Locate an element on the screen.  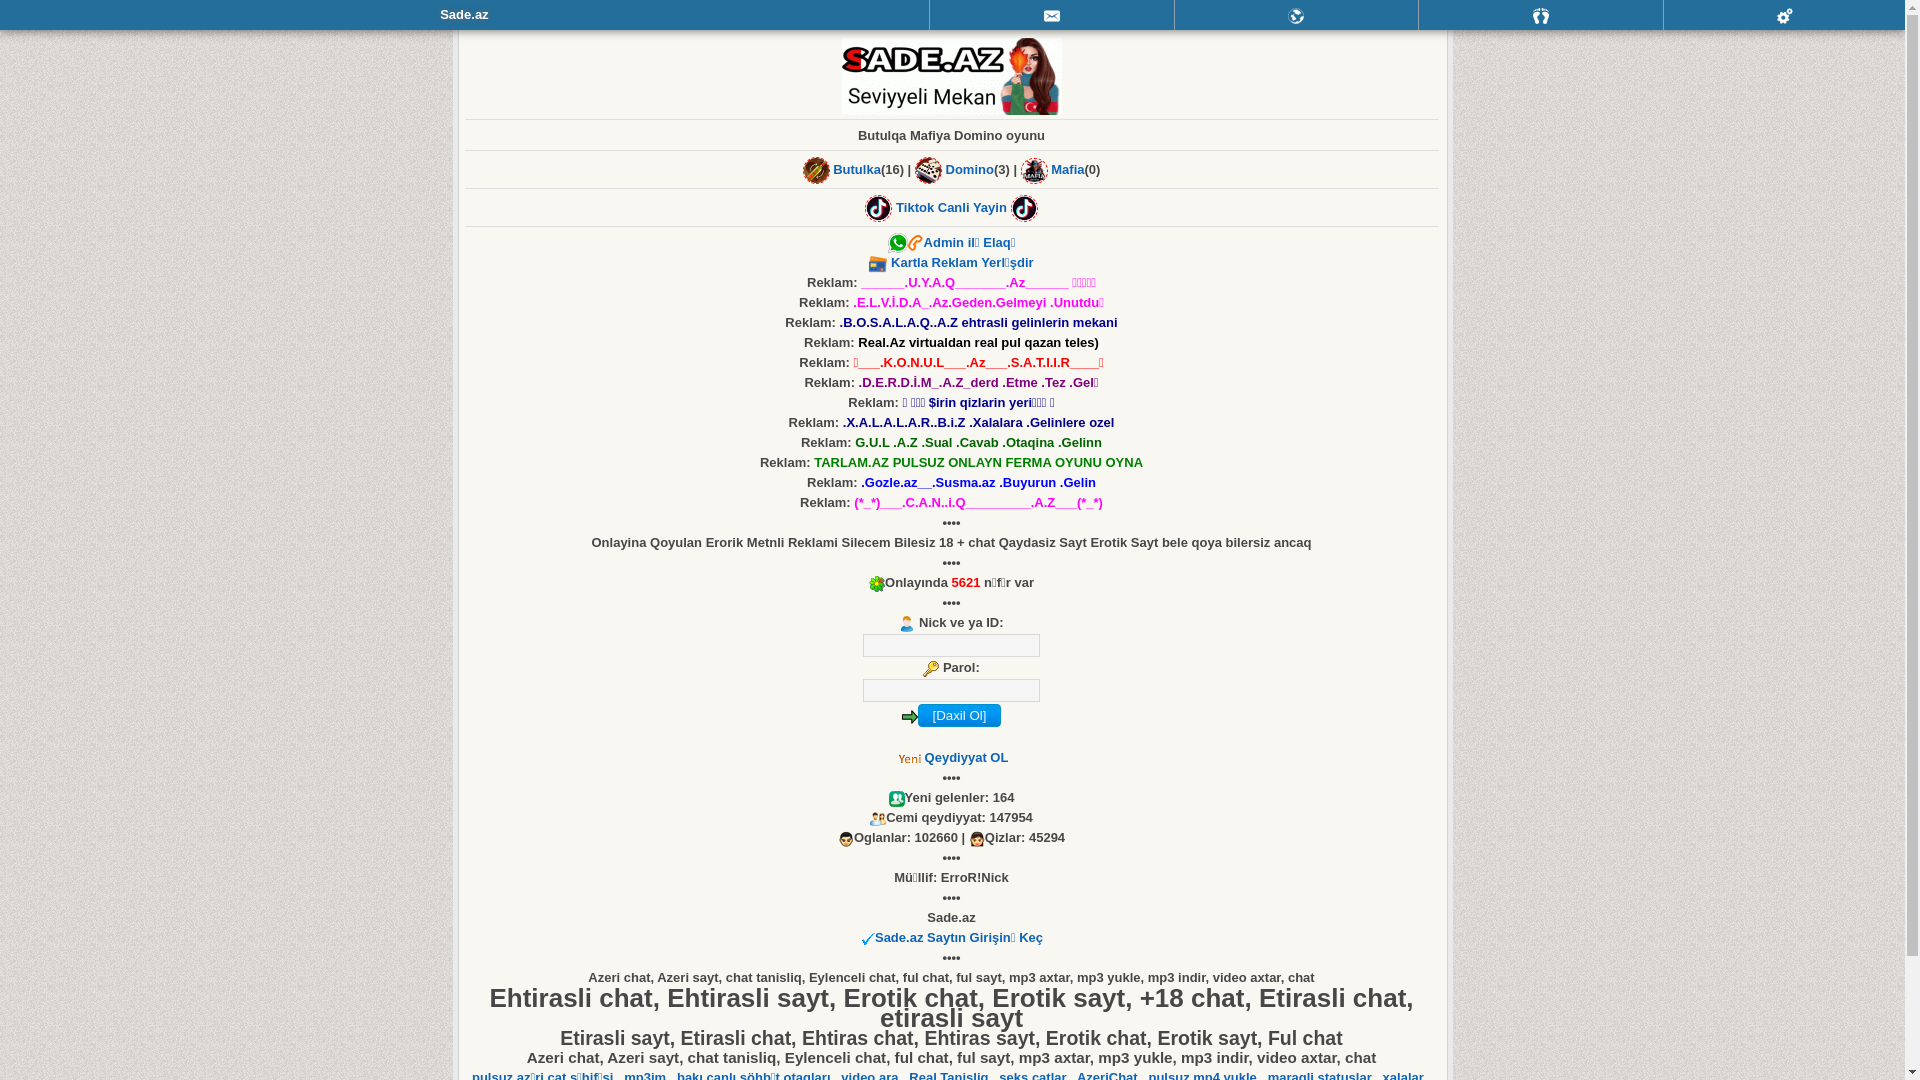
Butulka is located at coordinates (857, 170).